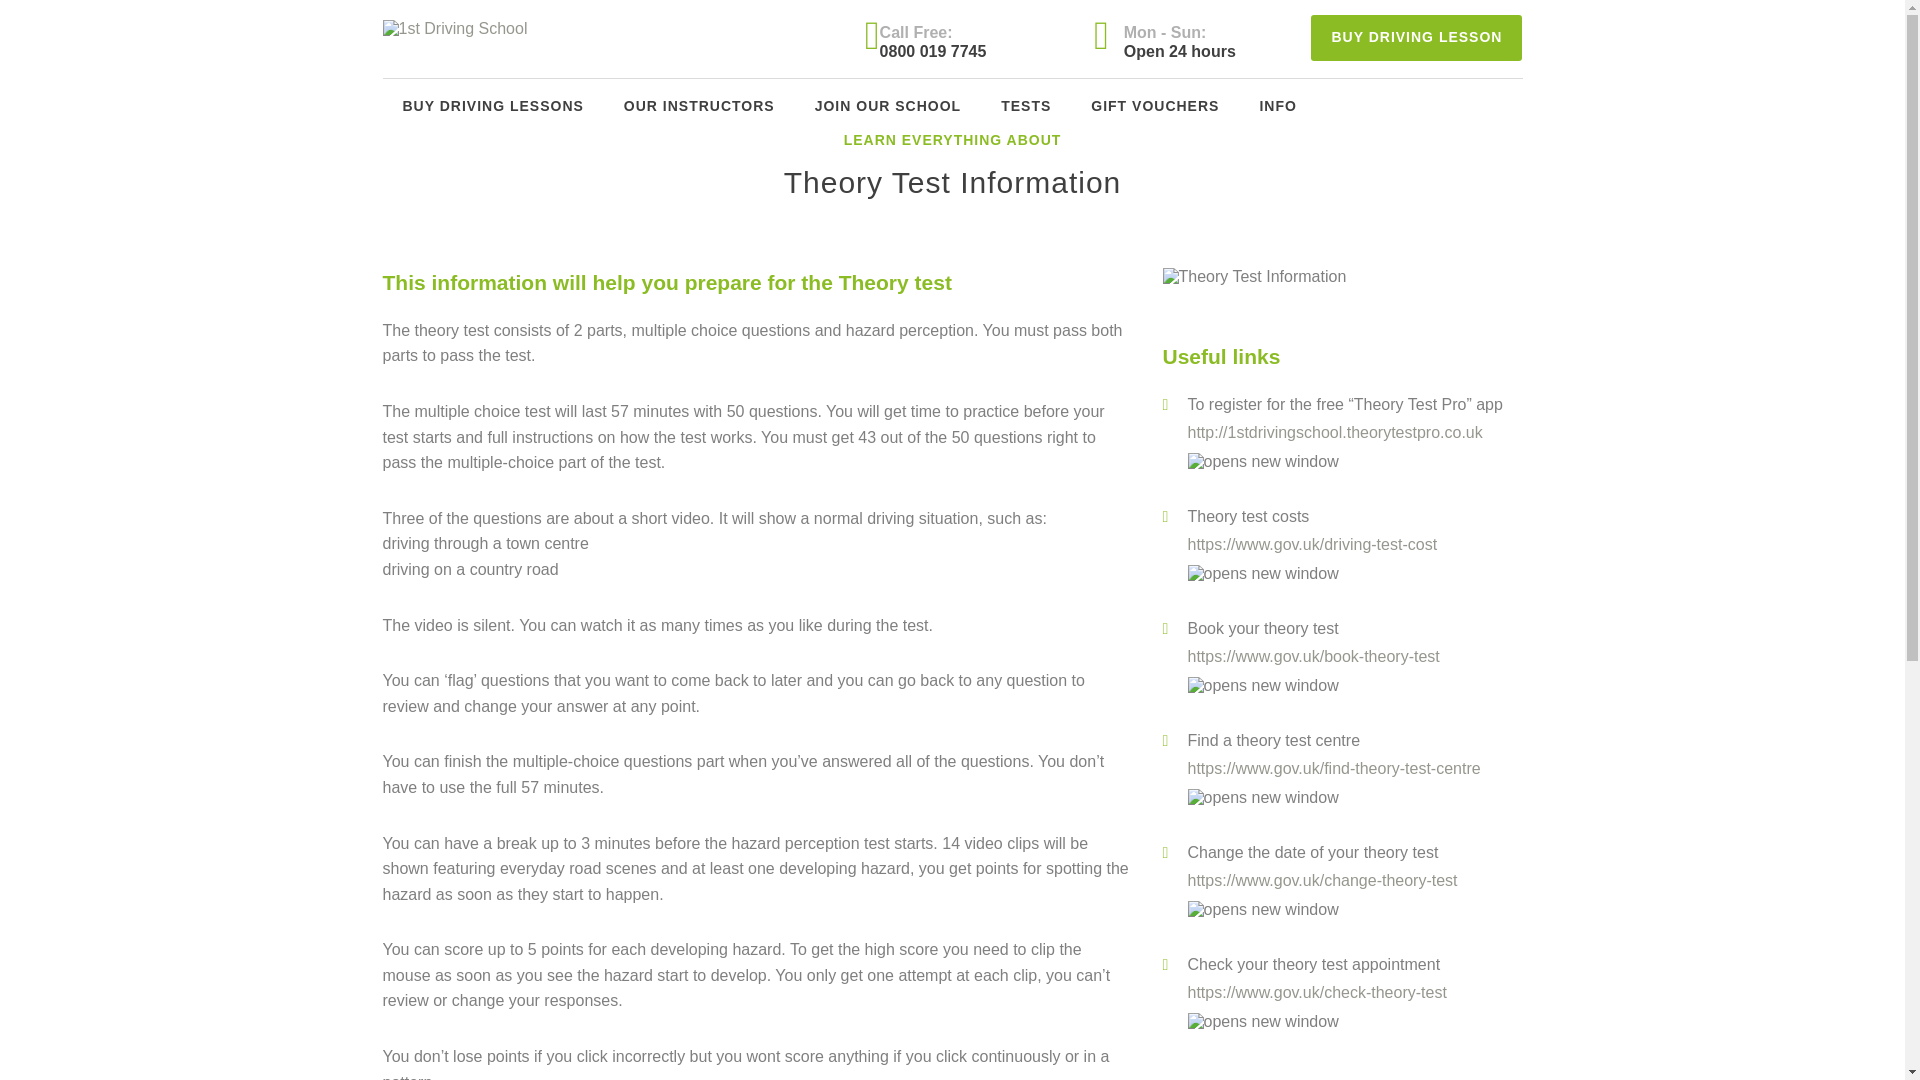 Image resolution: width=1920 pixels, height=1080 pixels. What do you see at coordinates (699, 105) in the screenshot?
I see `Join Our Team` at bounding box center [699, 105].